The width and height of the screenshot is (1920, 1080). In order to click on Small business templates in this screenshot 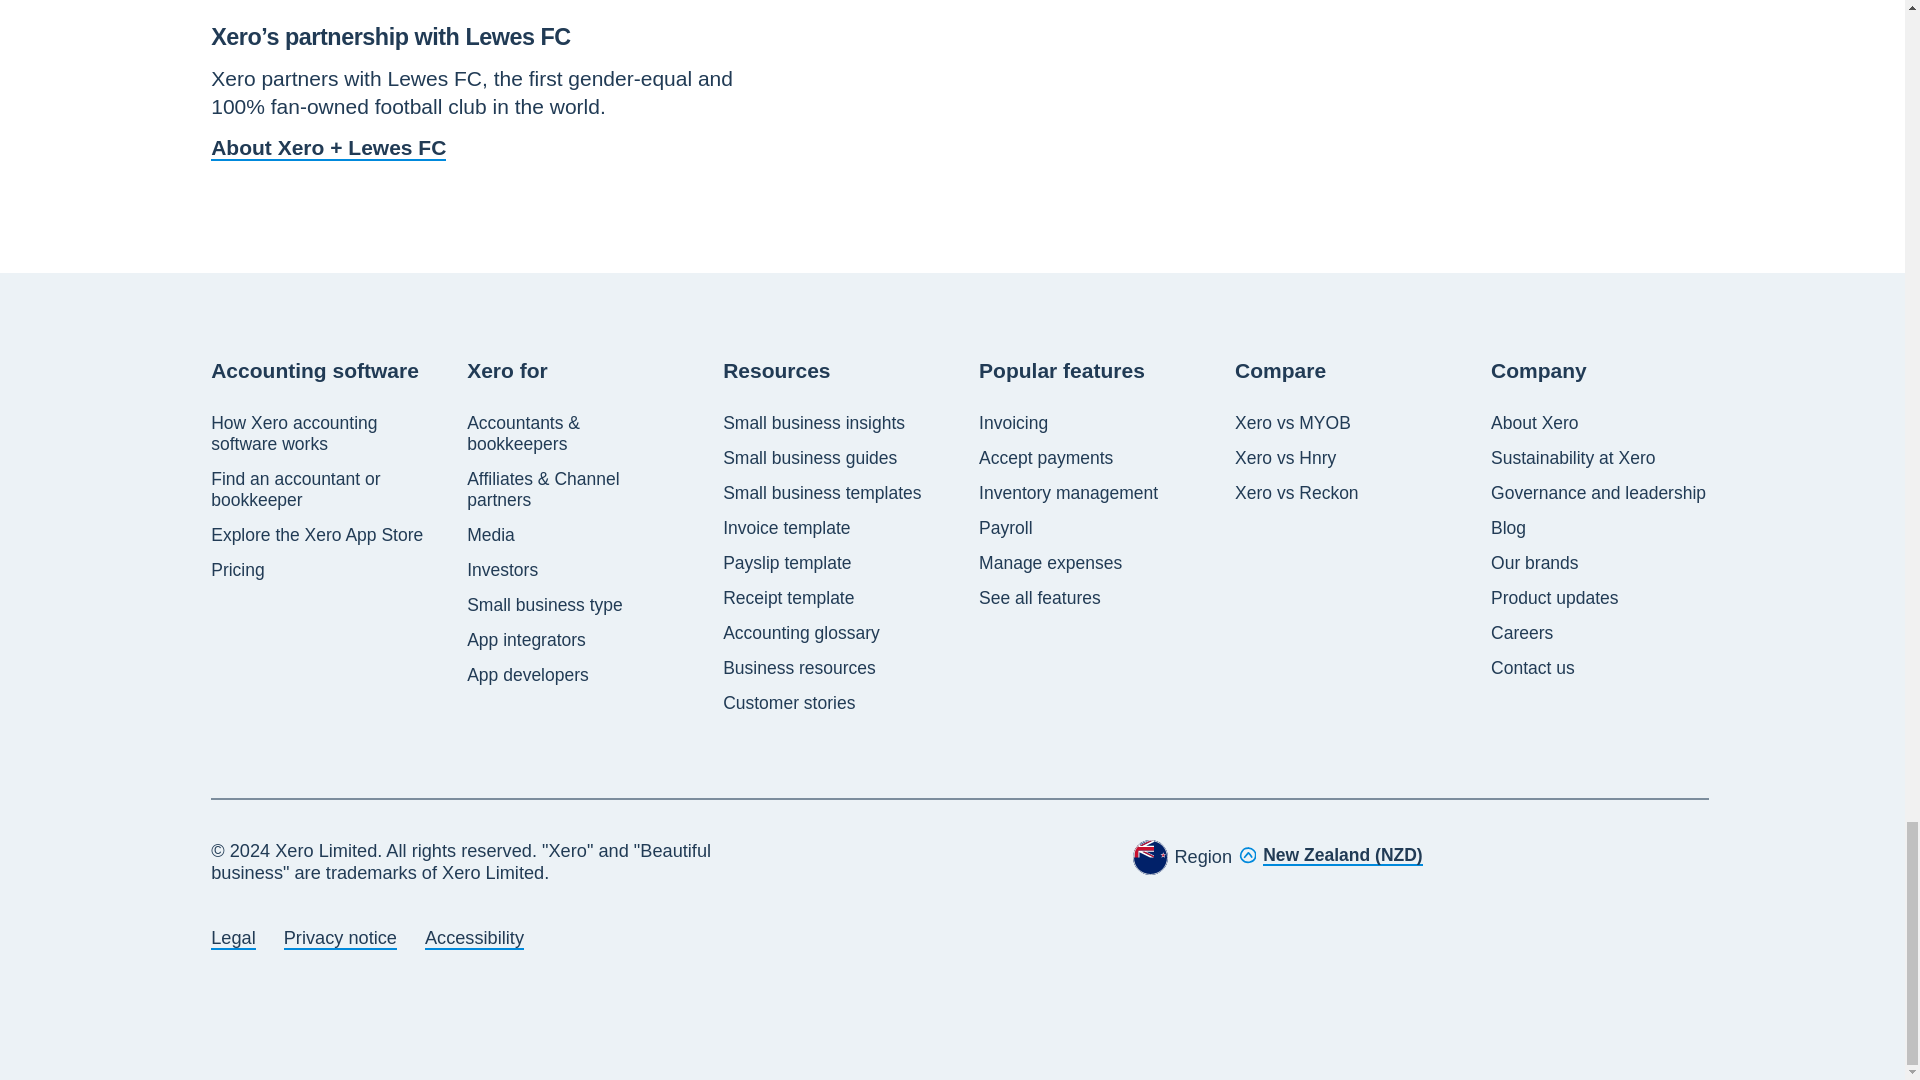, I will do `click(822, 492)`.